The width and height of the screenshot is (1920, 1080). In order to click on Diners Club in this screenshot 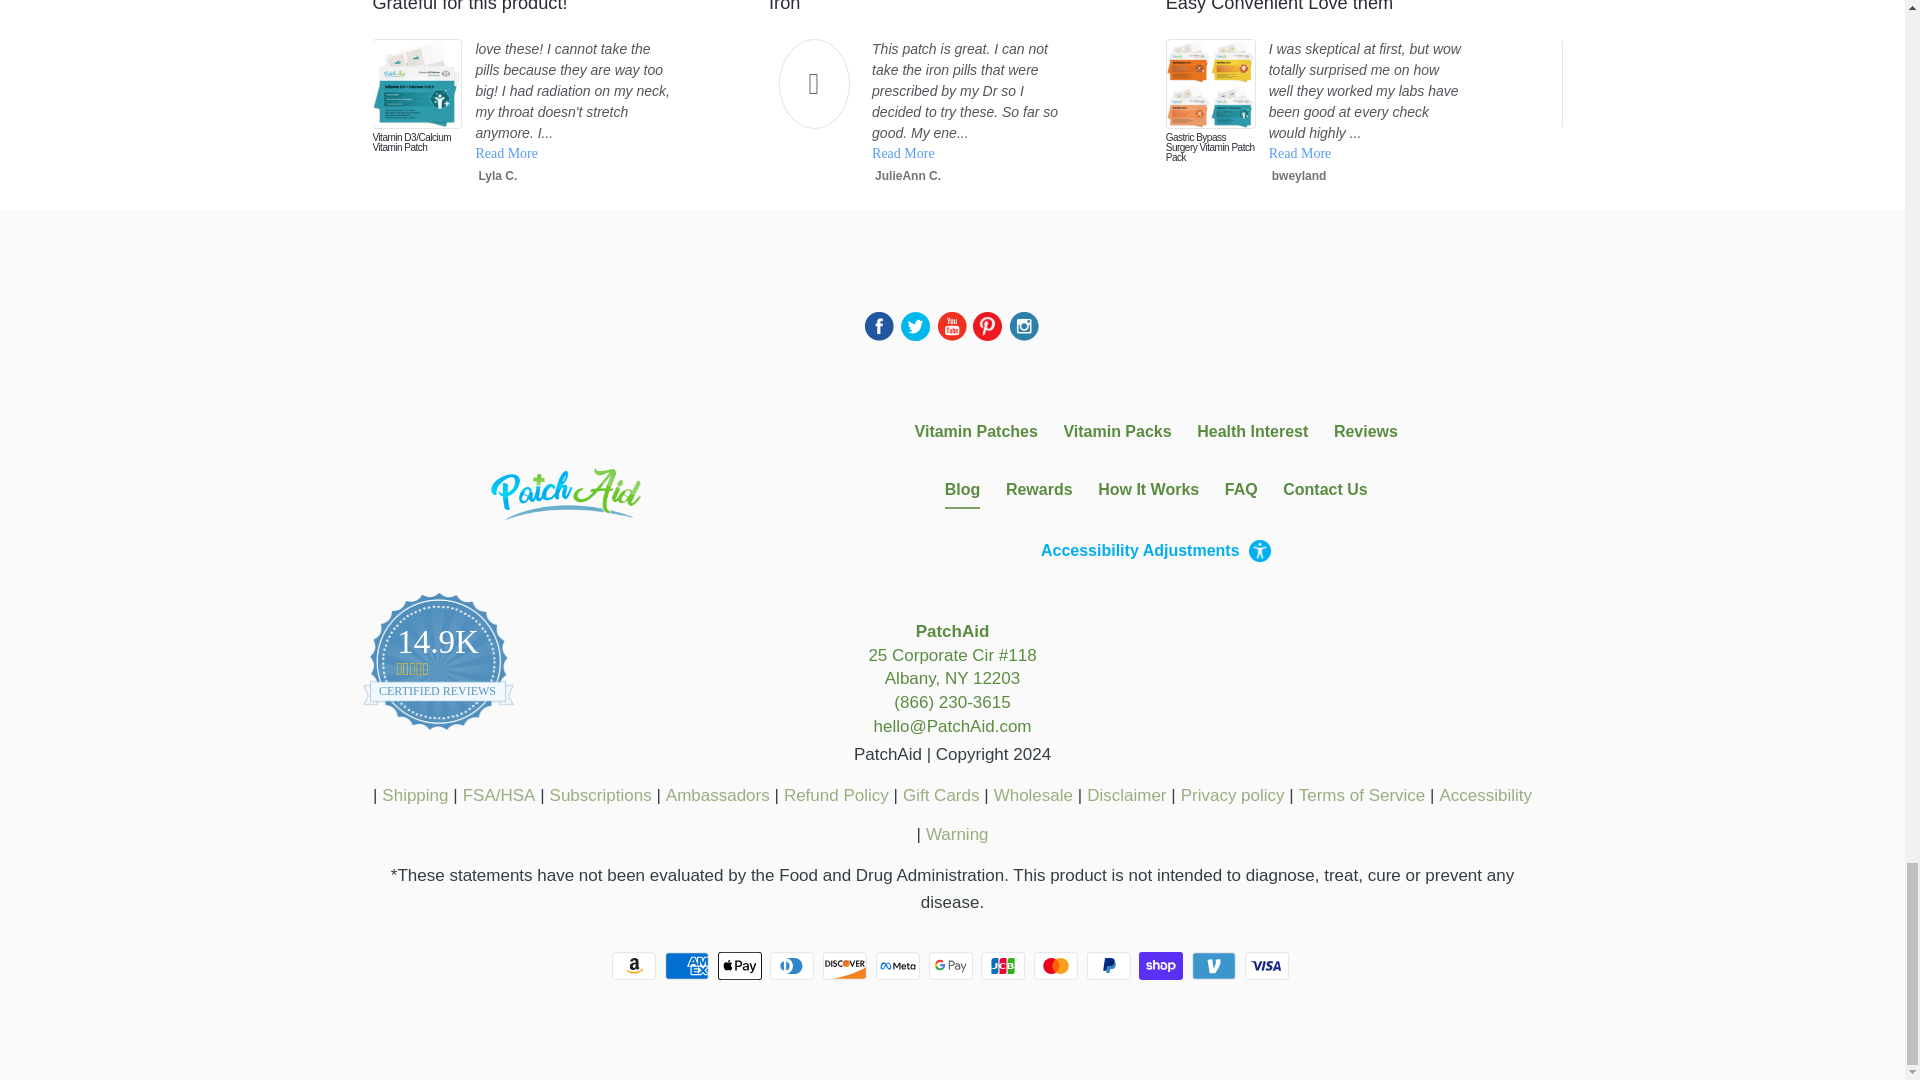, I will do `click(793, 966)`.